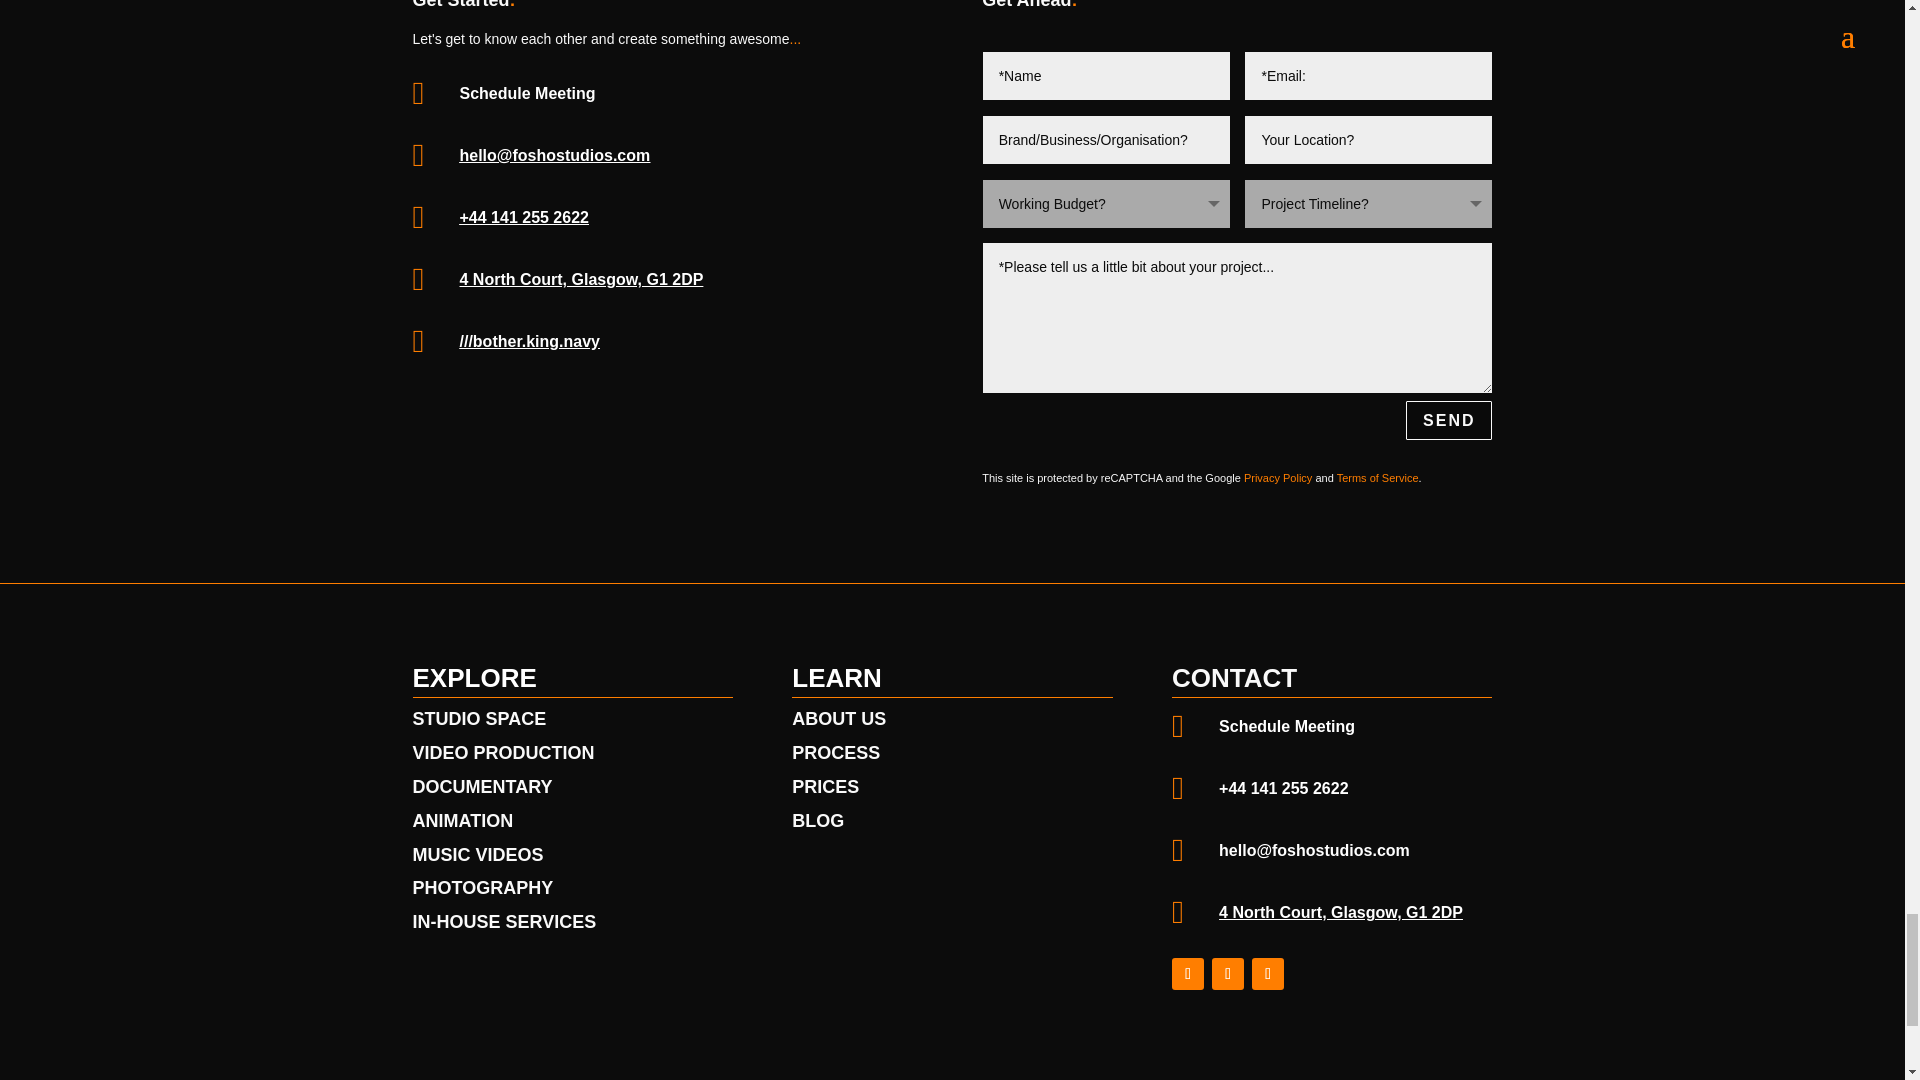 The width and height of the screenshot is (1920, 1080). I want to click on Follow on Youtube, so click(1228, 974).